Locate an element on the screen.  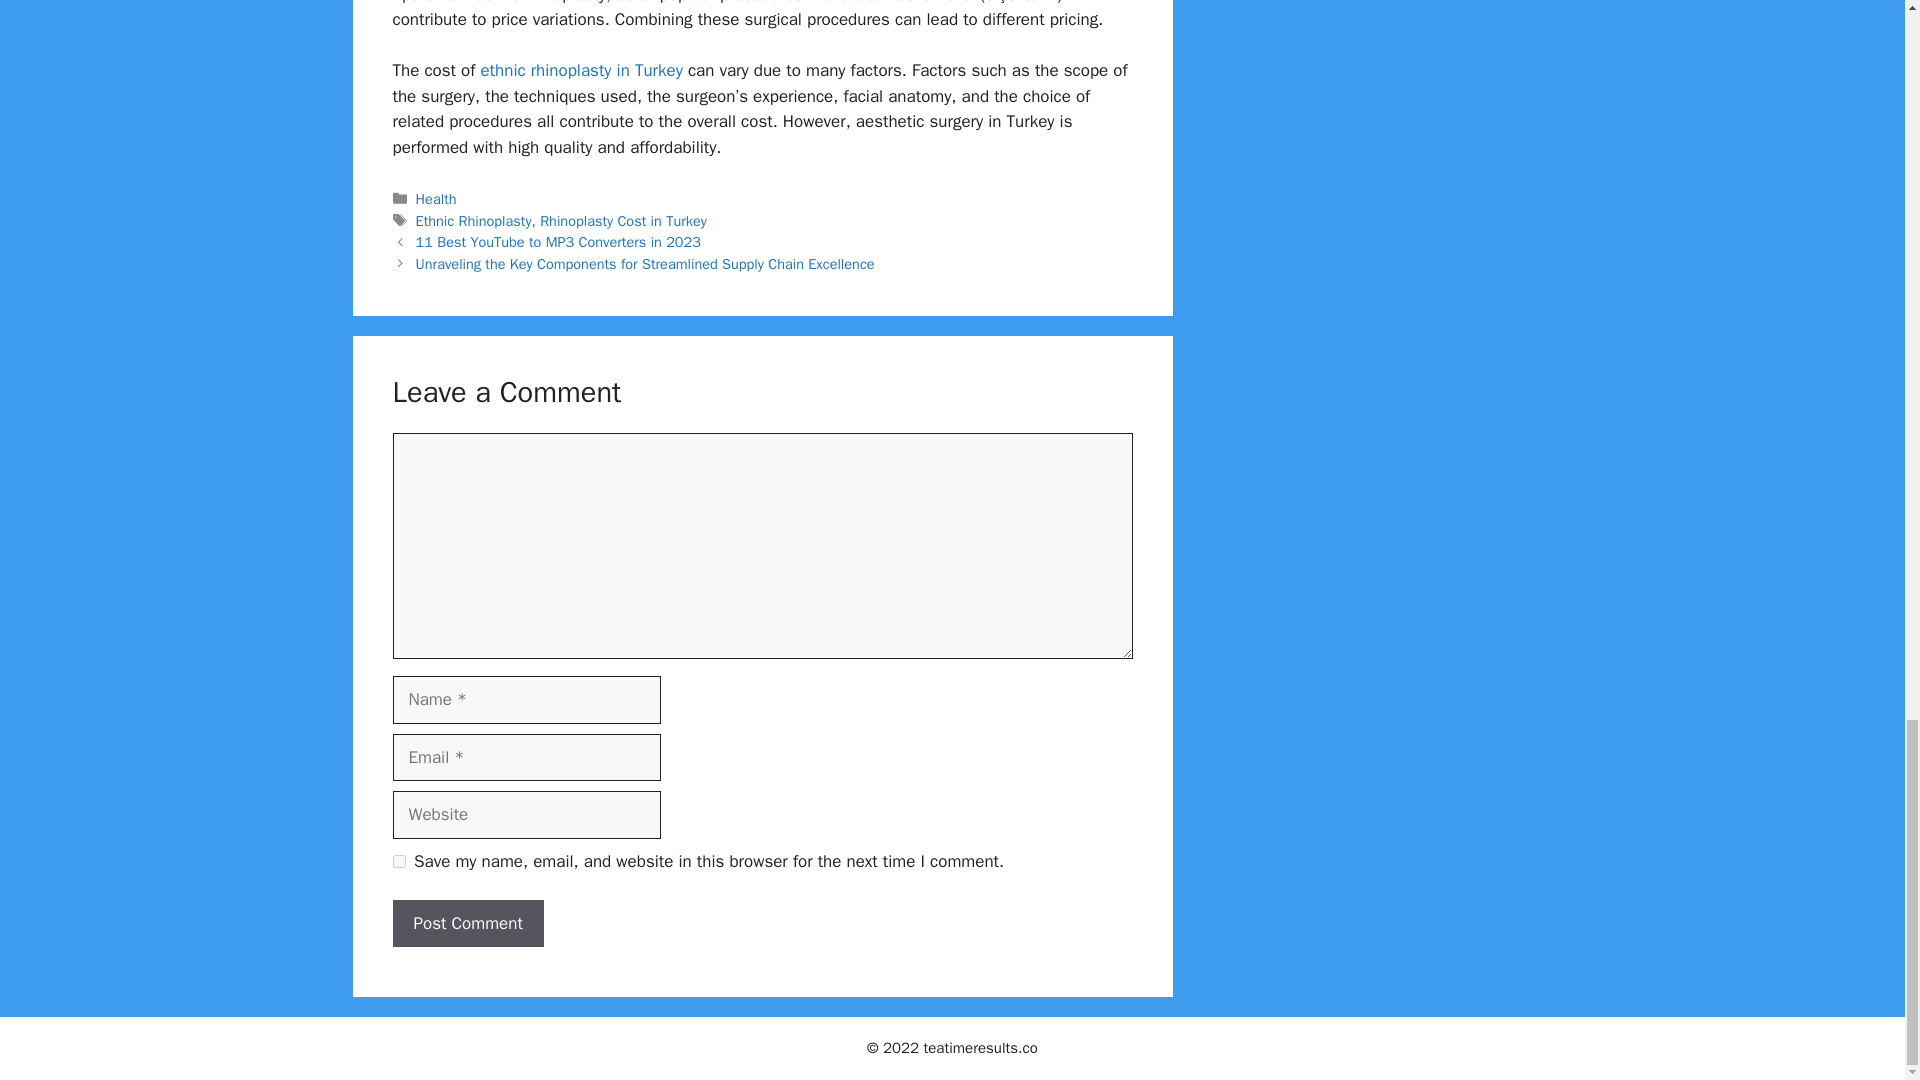
yes is located at coordinates (398, 862).